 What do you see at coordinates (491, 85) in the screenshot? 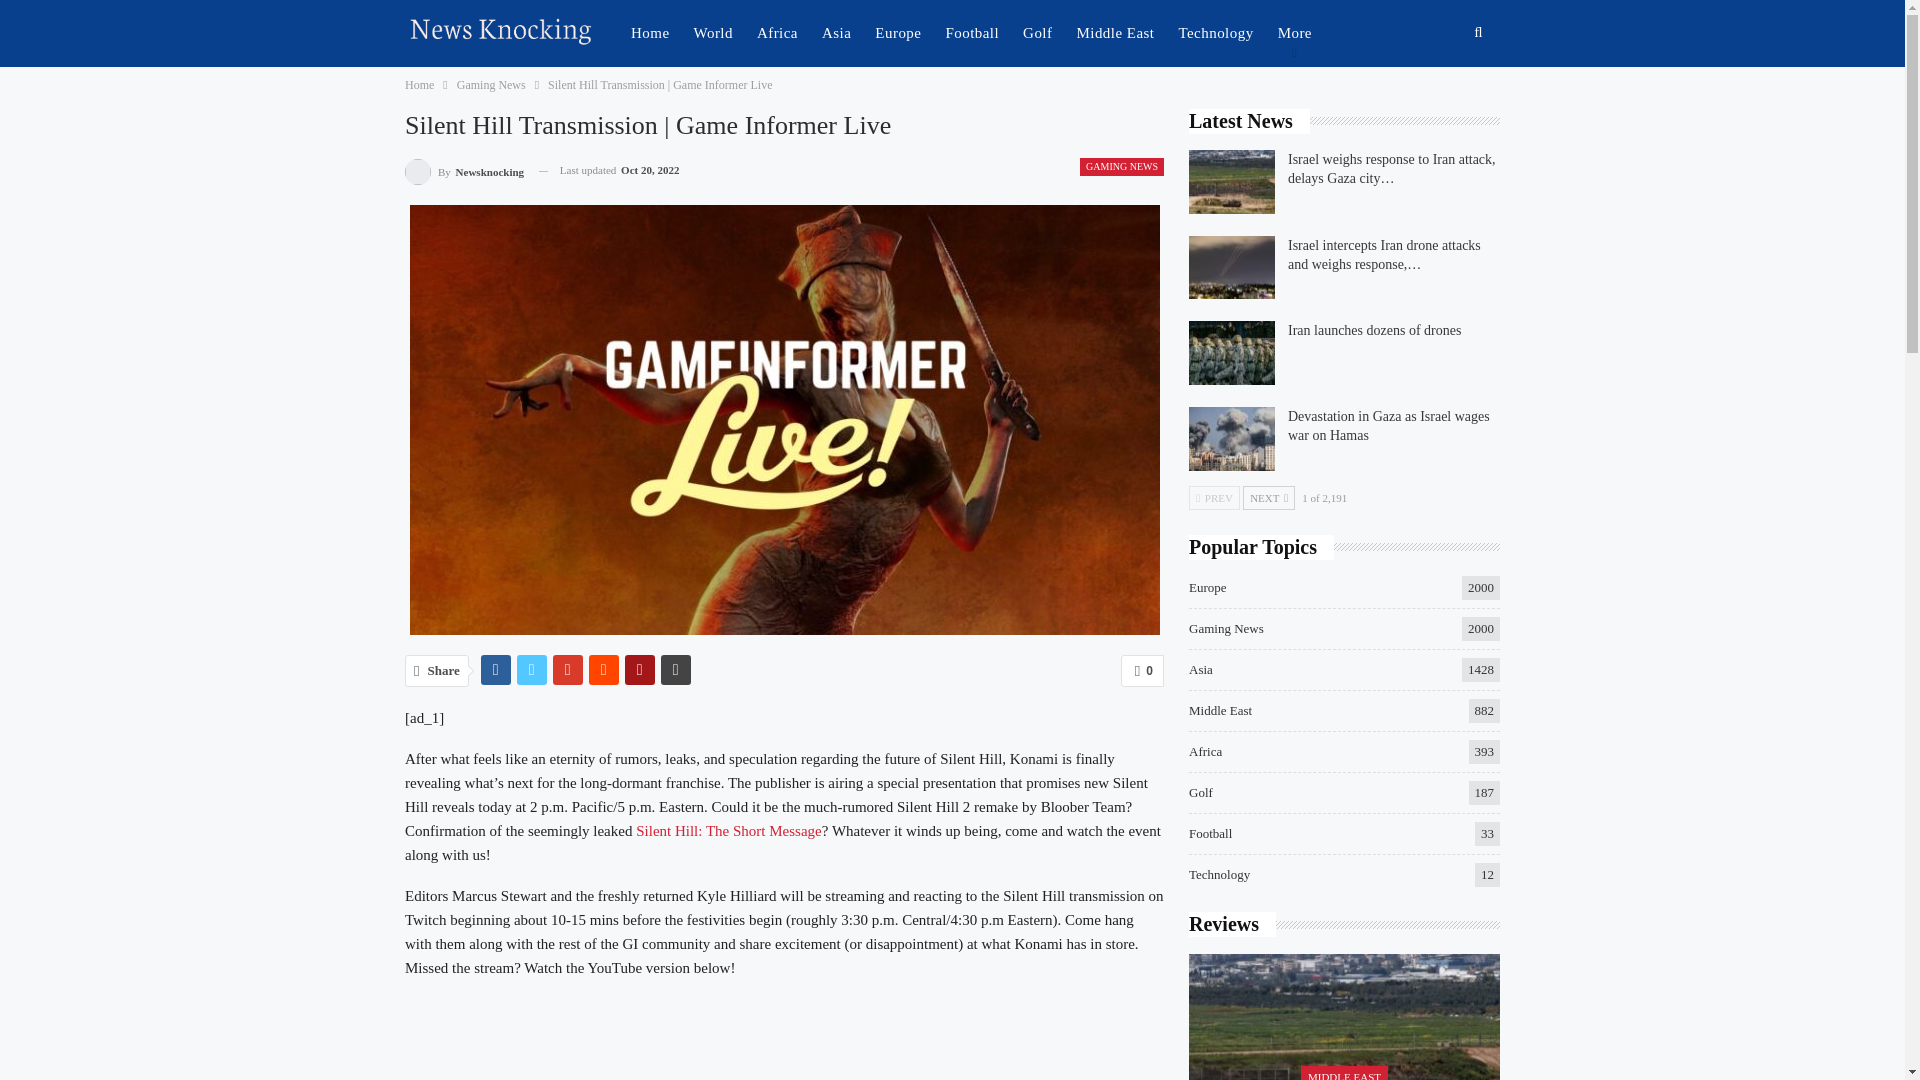
I see `Gaming News` at bounding box center [491, 85].